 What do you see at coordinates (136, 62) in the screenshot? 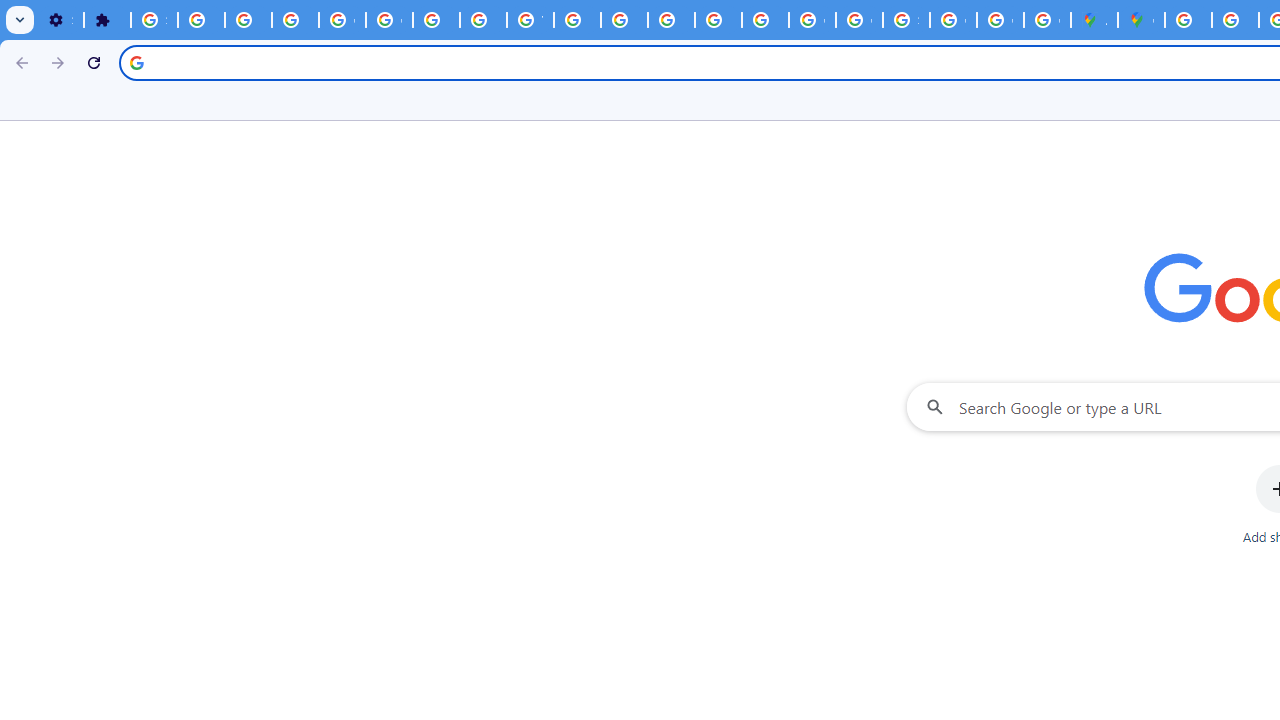
I see `Search icon` at bounding box center [136, 62].